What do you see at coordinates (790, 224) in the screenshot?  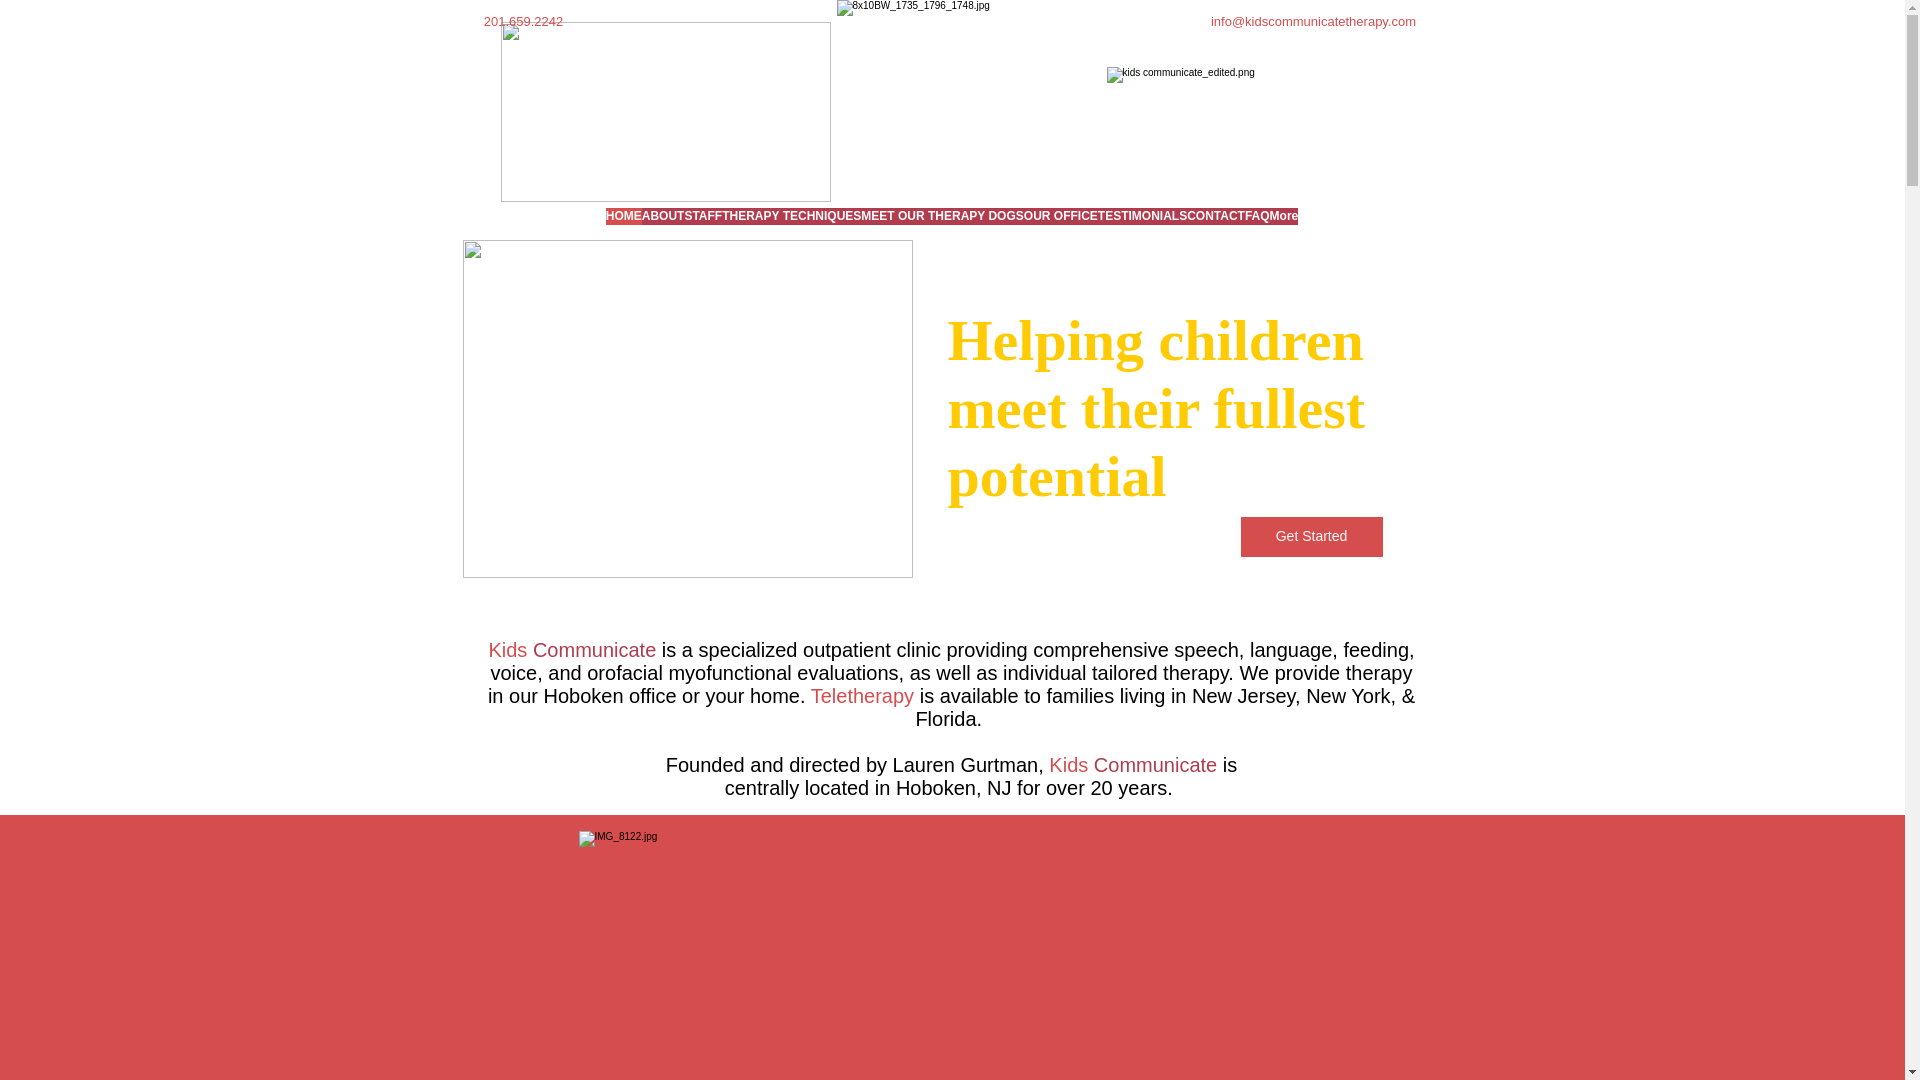 I see `THERAPY TECHNIQUES` at bounding box center [790, 224].